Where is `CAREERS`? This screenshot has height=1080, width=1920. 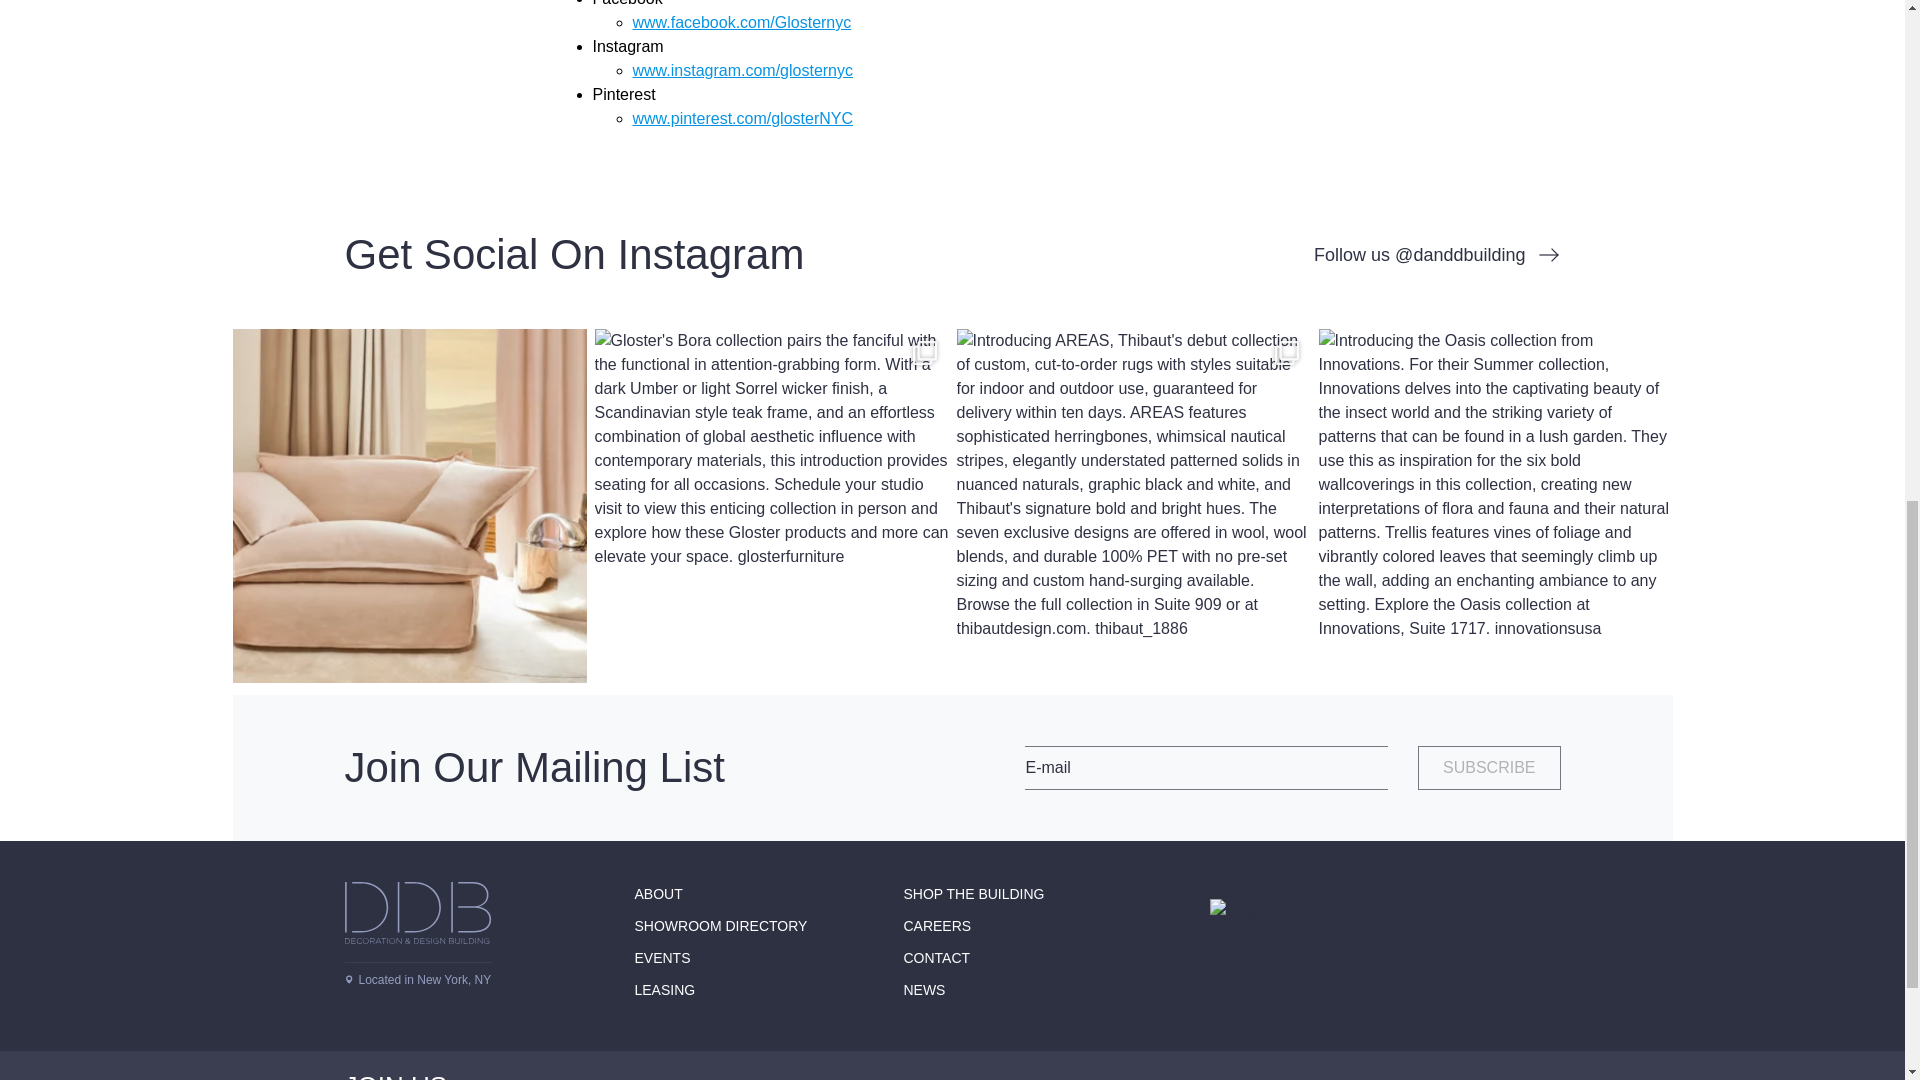
CAREERS is located at coordinates (936, 926).